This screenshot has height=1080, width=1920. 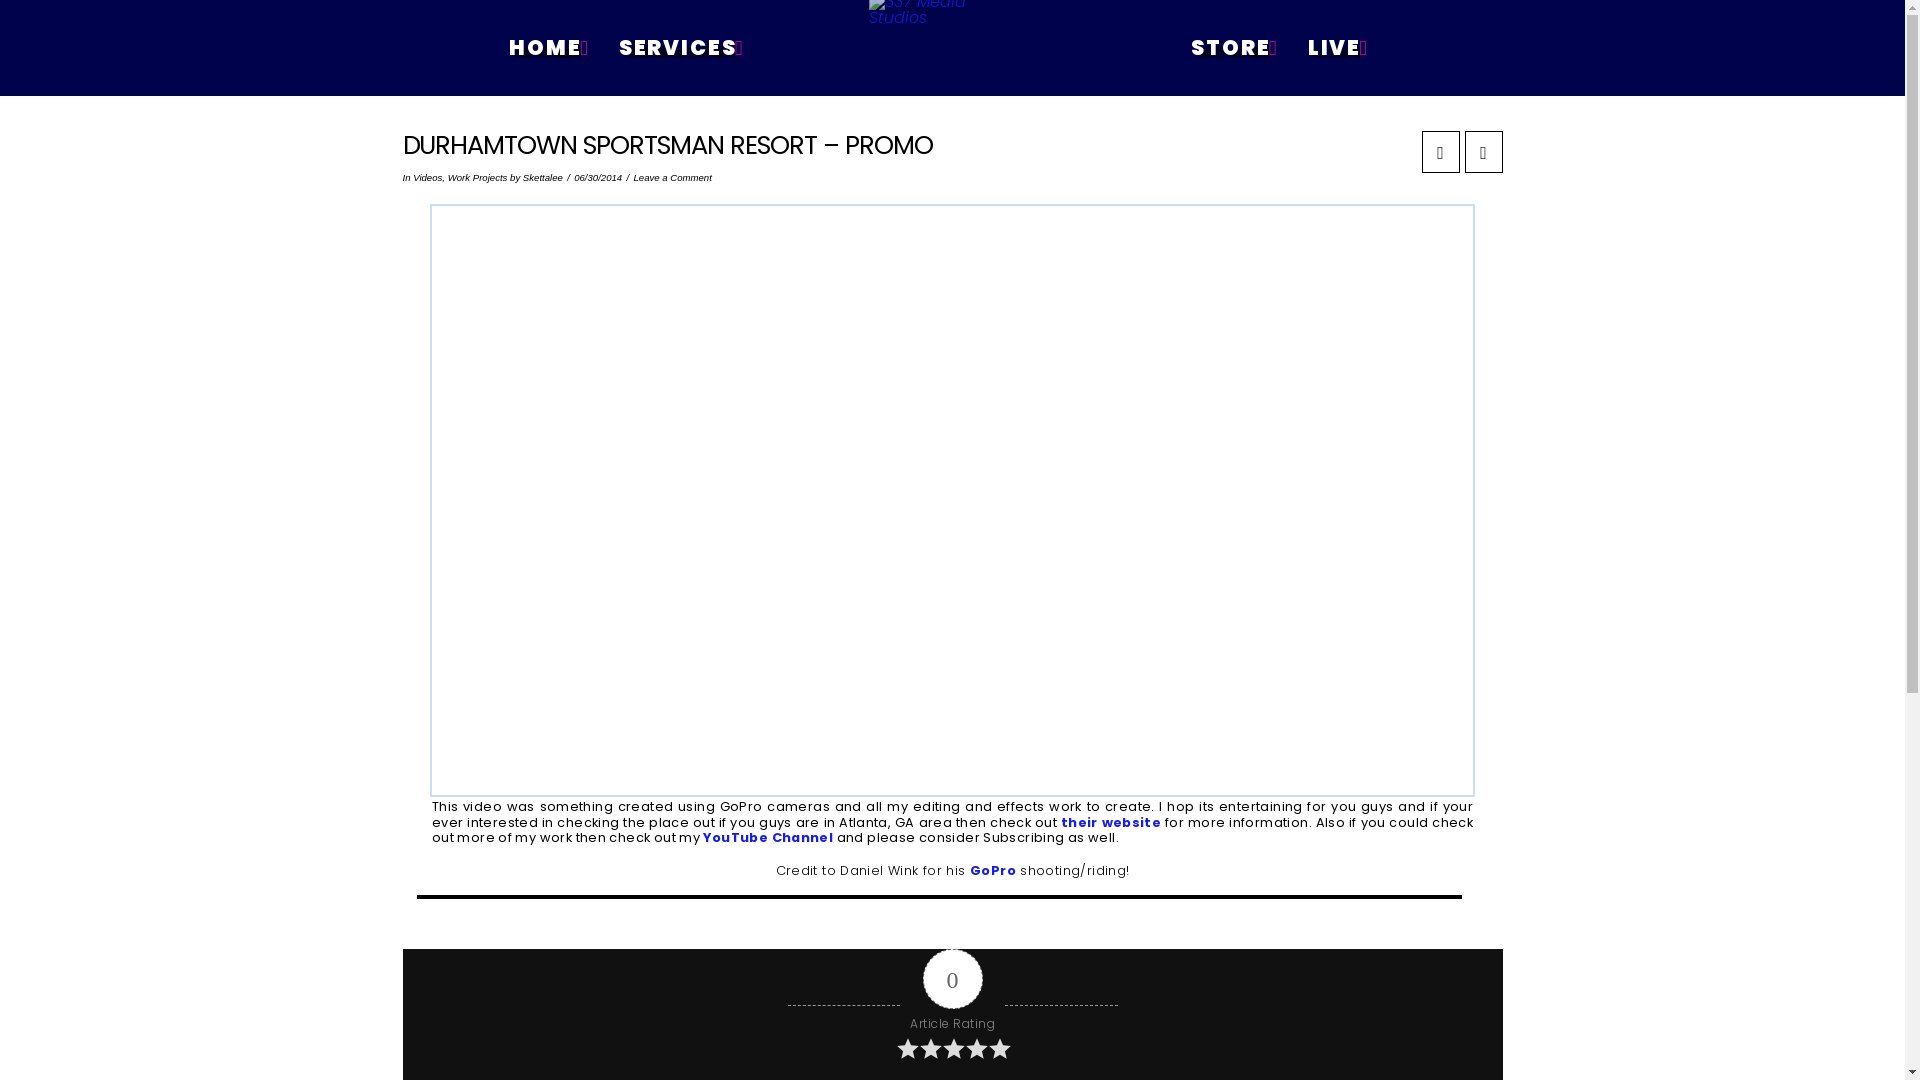 I want to click on their website, so click(x=1111, y=822).